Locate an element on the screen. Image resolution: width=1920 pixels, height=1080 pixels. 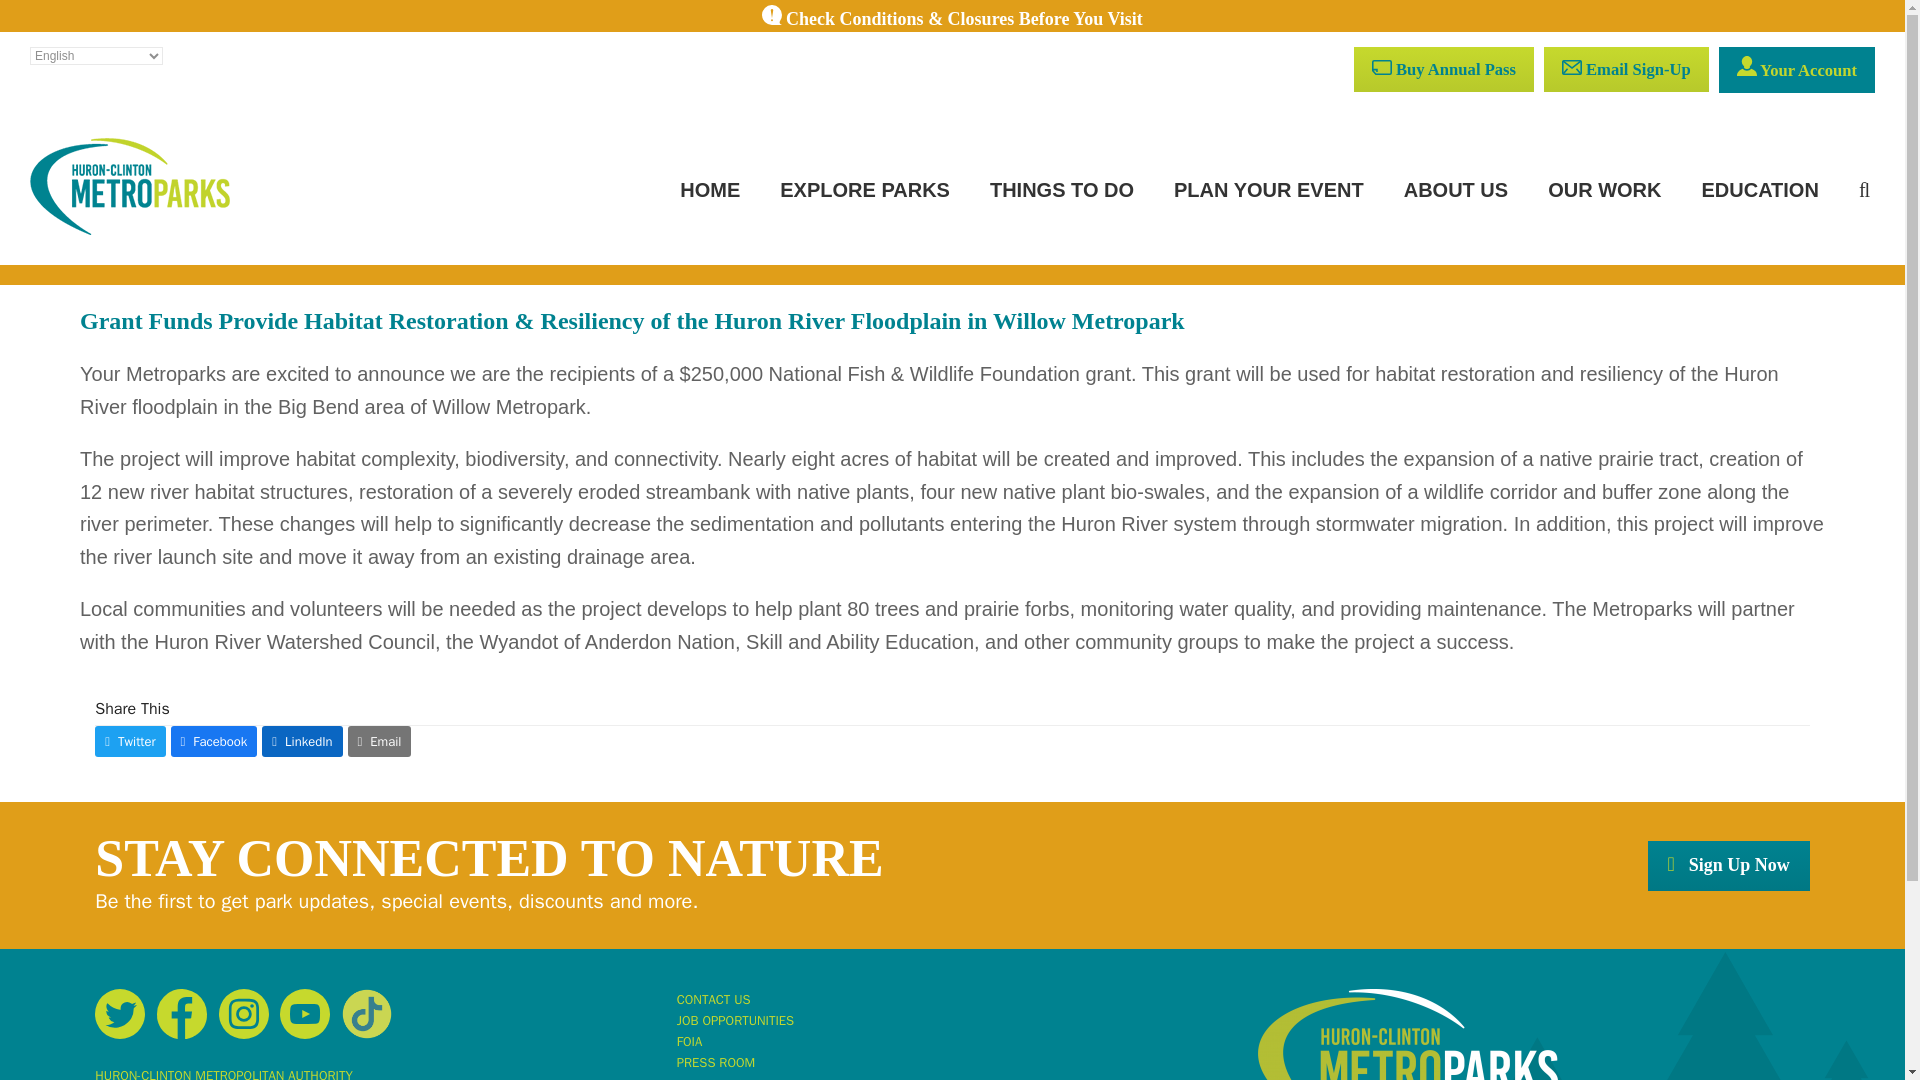
Your Account is located at coordinates (1796, 70).